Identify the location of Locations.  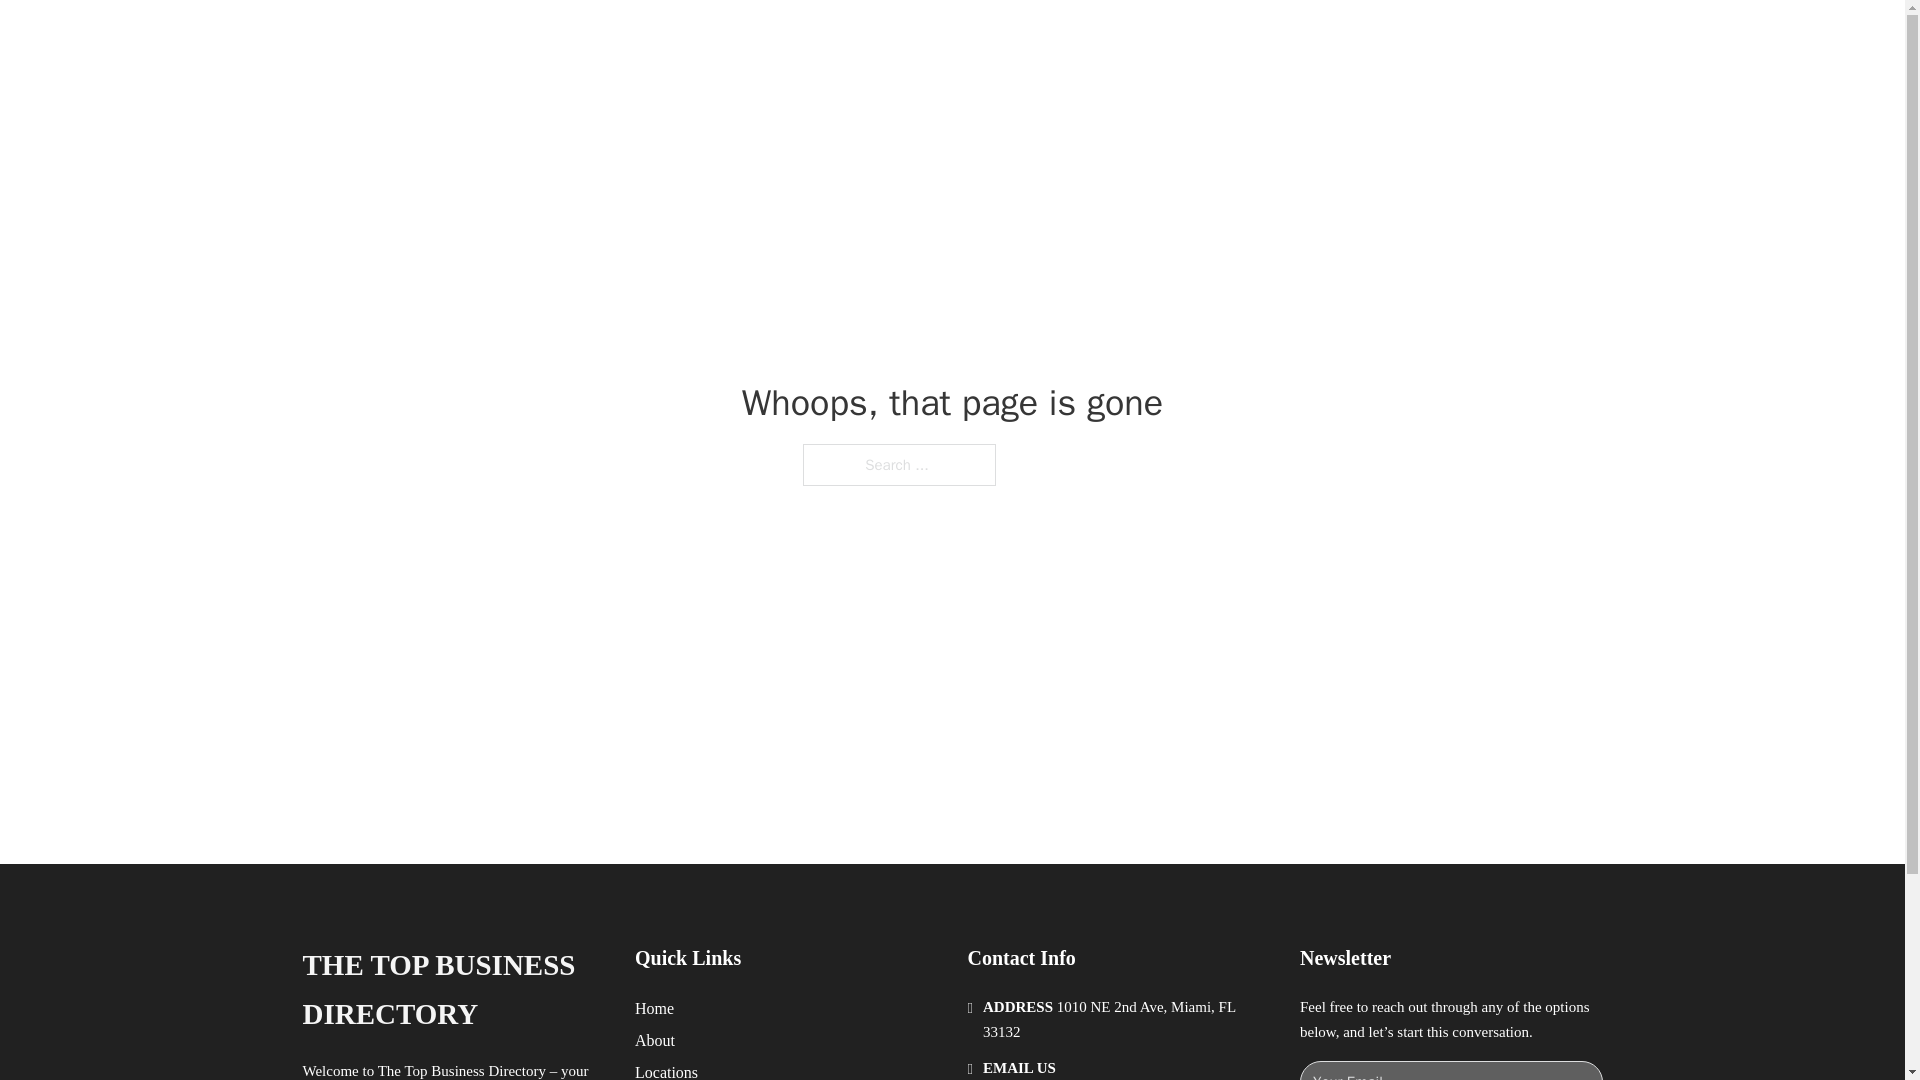
(666, 1070).